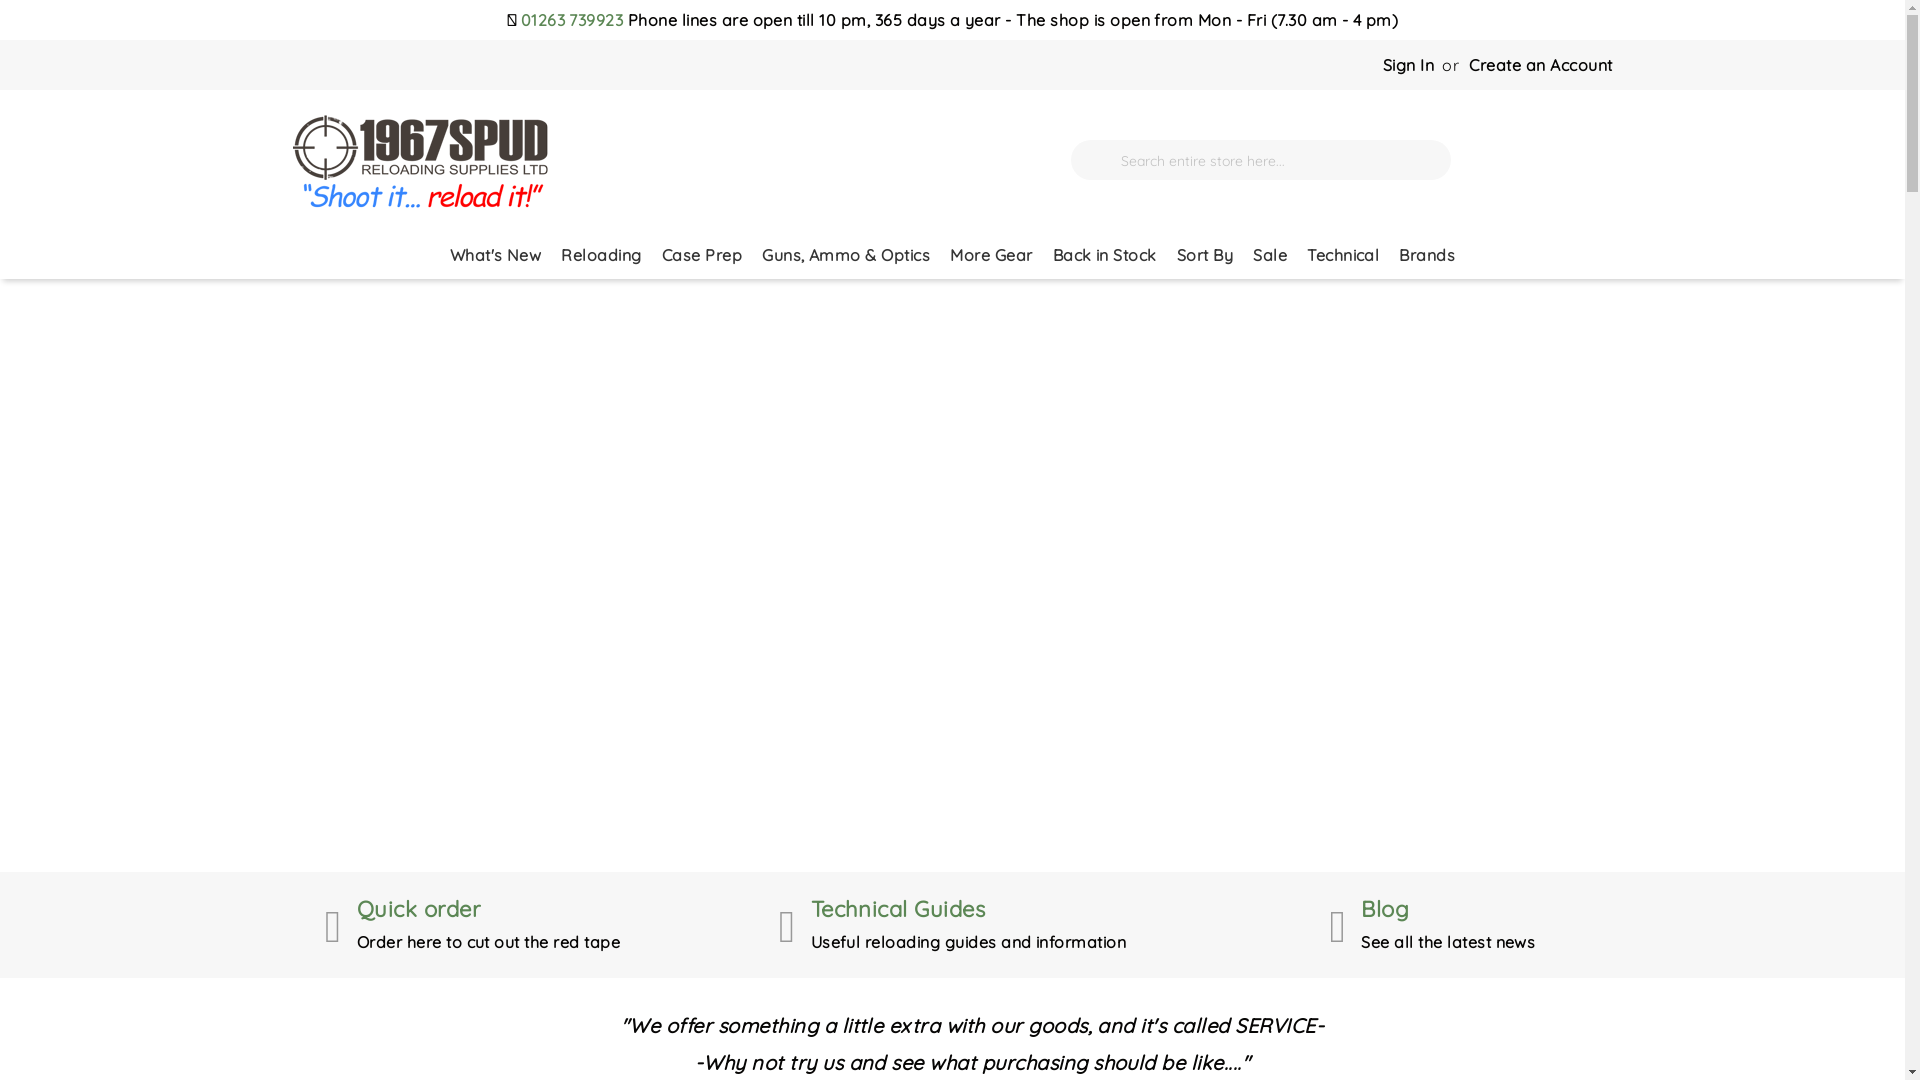  I want to click on Sale, so click(1270, 254).